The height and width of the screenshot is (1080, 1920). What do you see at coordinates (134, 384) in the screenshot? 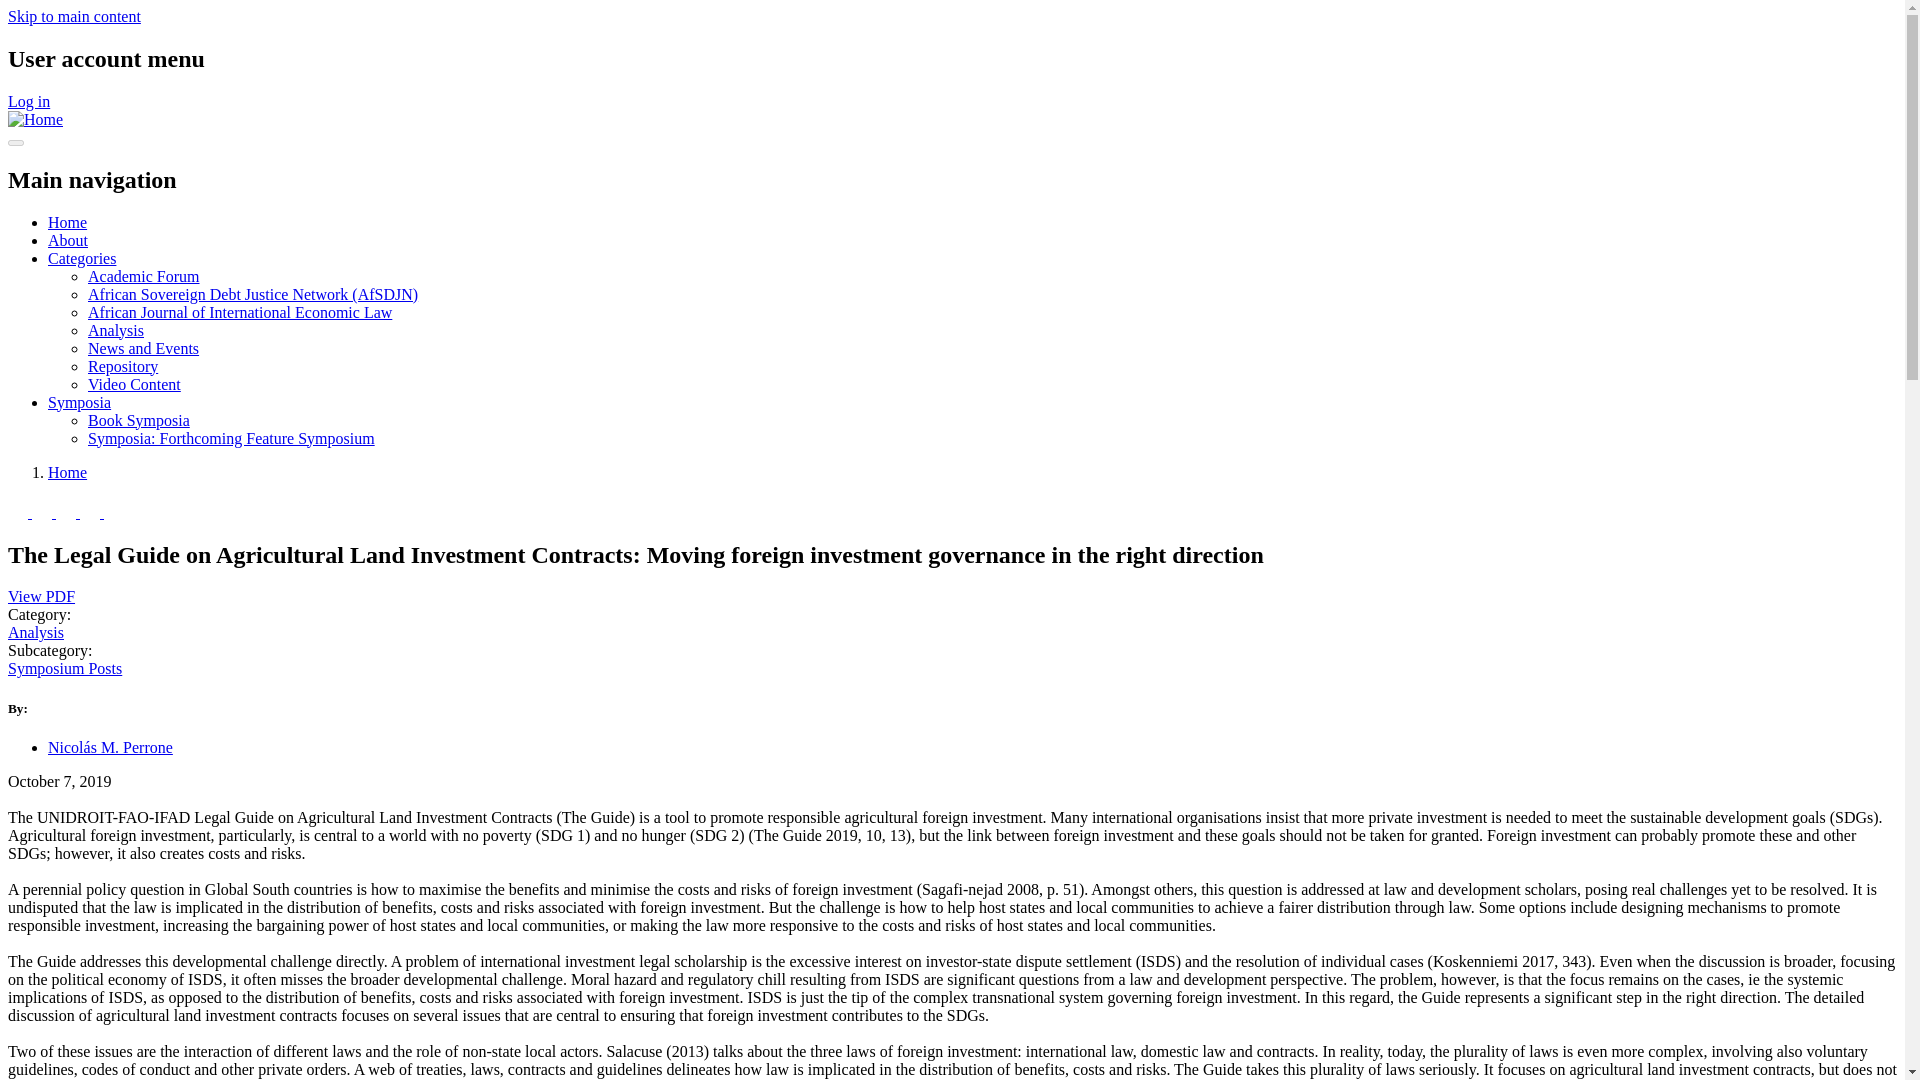
I see `Video Content` at bounding box center [134, 384].